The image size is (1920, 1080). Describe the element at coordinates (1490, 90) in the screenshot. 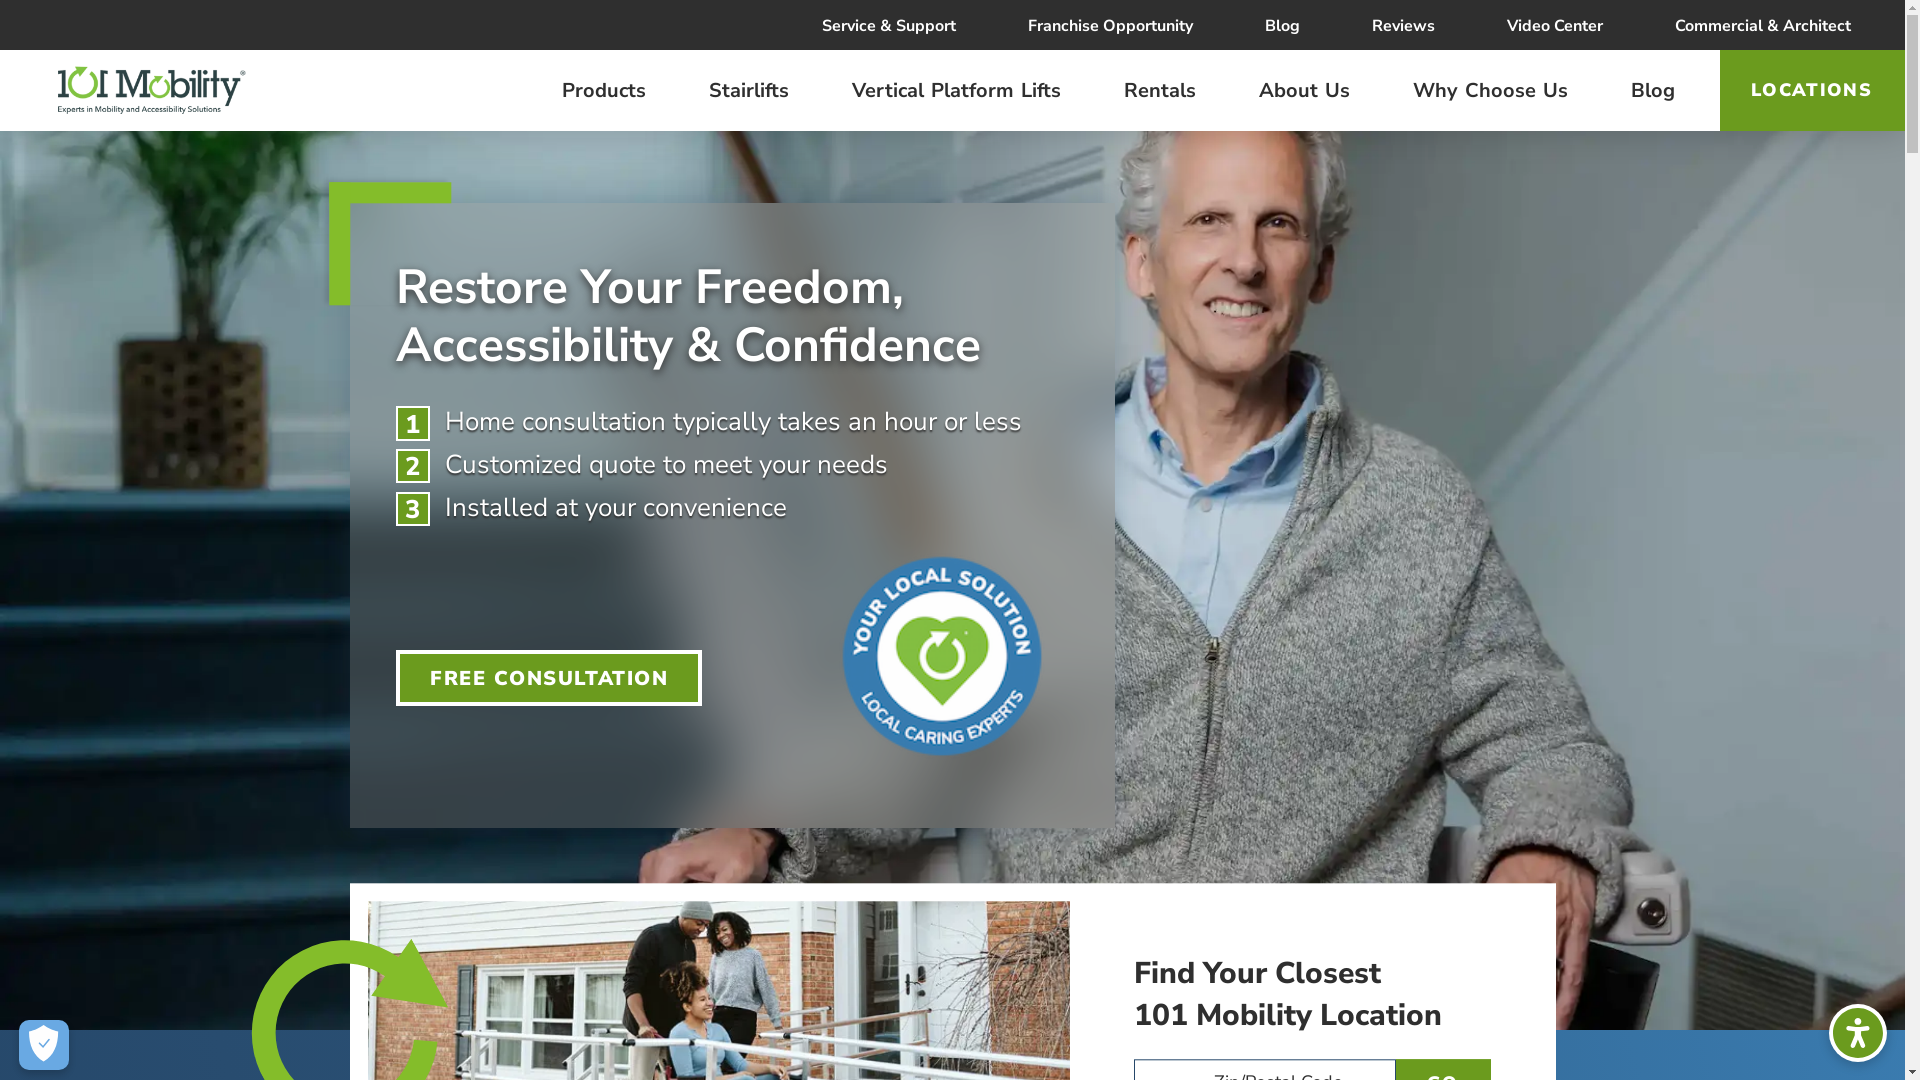

I see `Why Choose Us` at that location.